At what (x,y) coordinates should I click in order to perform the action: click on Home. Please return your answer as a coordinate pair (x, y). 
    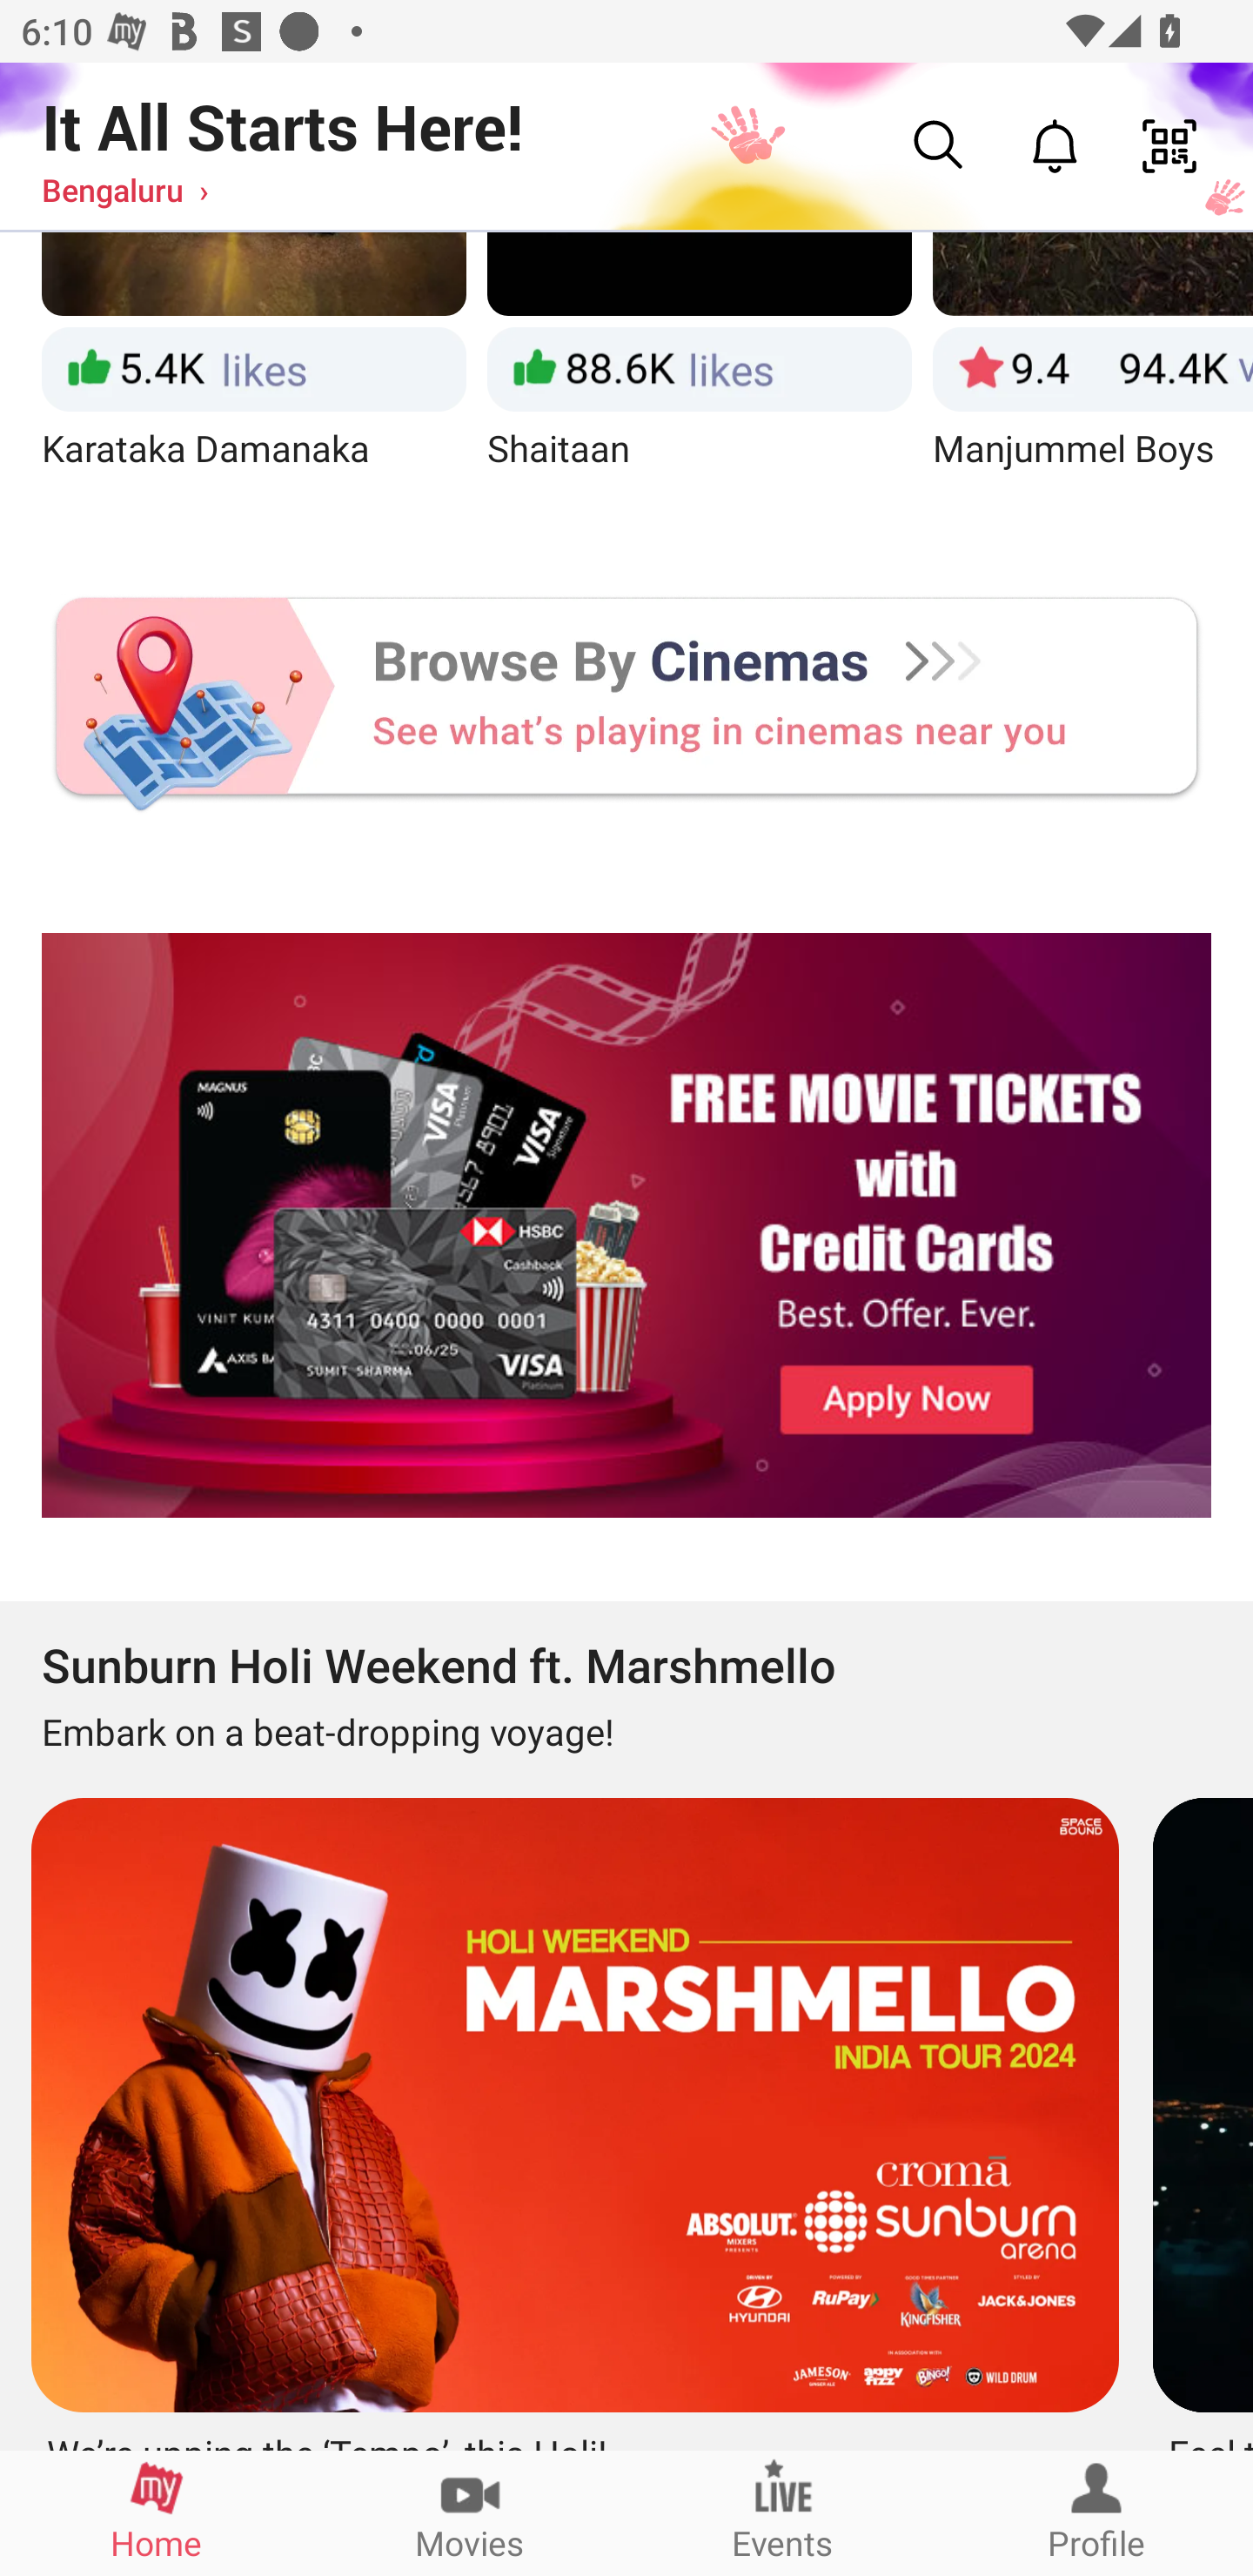
    Looking at the image, I should click on (157, 2512).